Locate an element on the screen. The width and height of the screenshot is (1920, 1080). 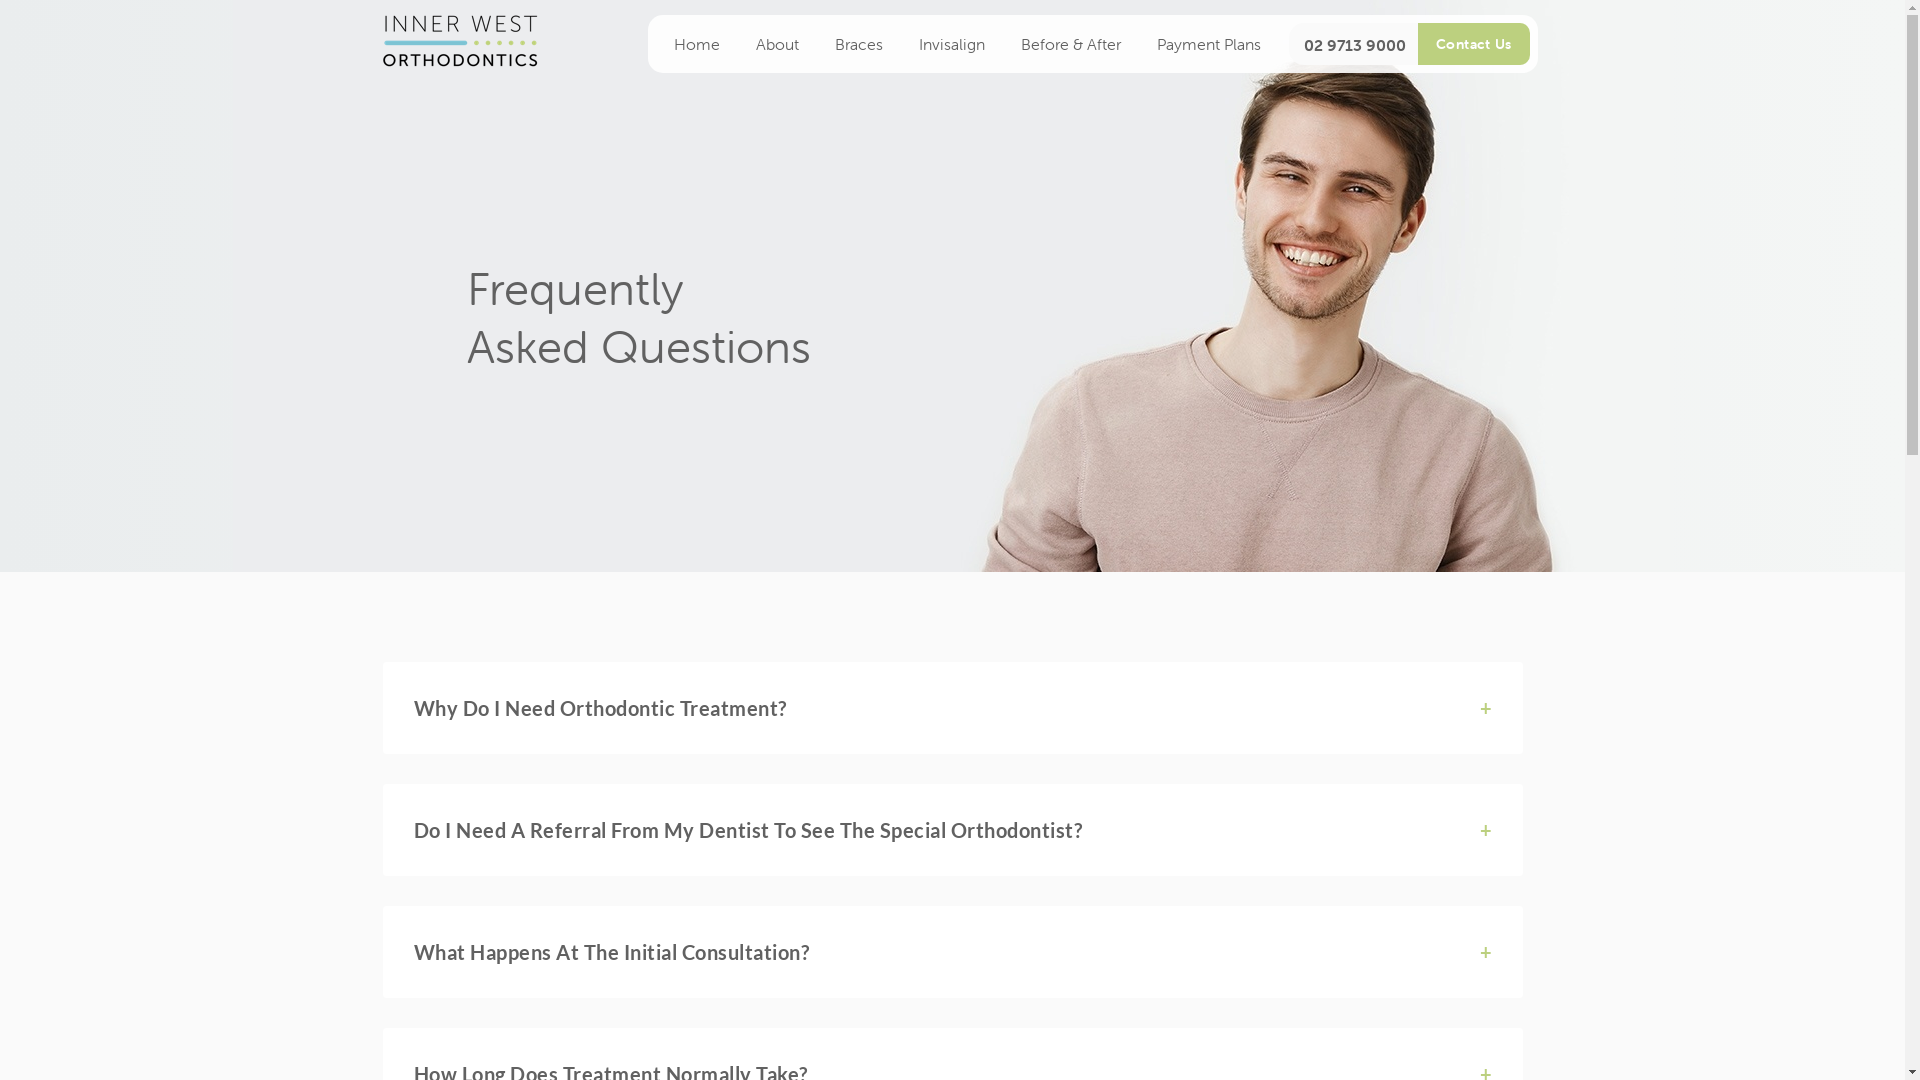
About is located at coordinates (778, 44).